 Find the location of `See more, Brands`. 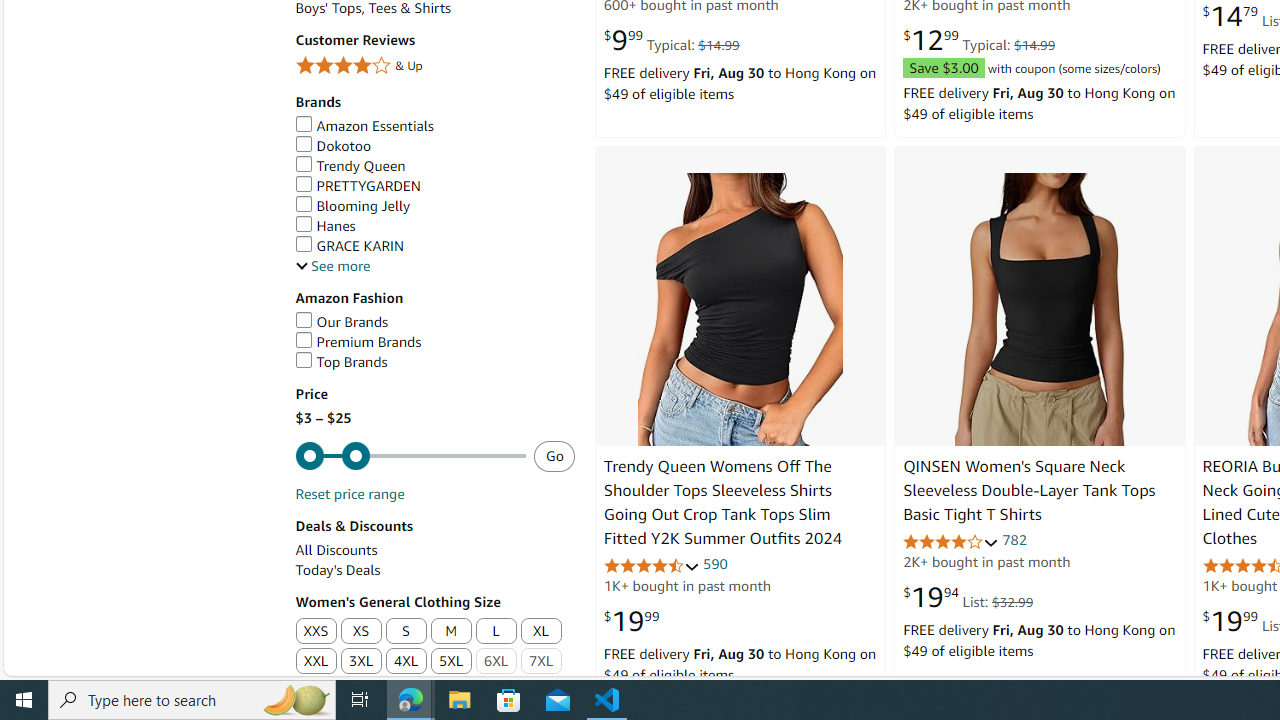

See more, Brands is located at coordinates (332, 266).